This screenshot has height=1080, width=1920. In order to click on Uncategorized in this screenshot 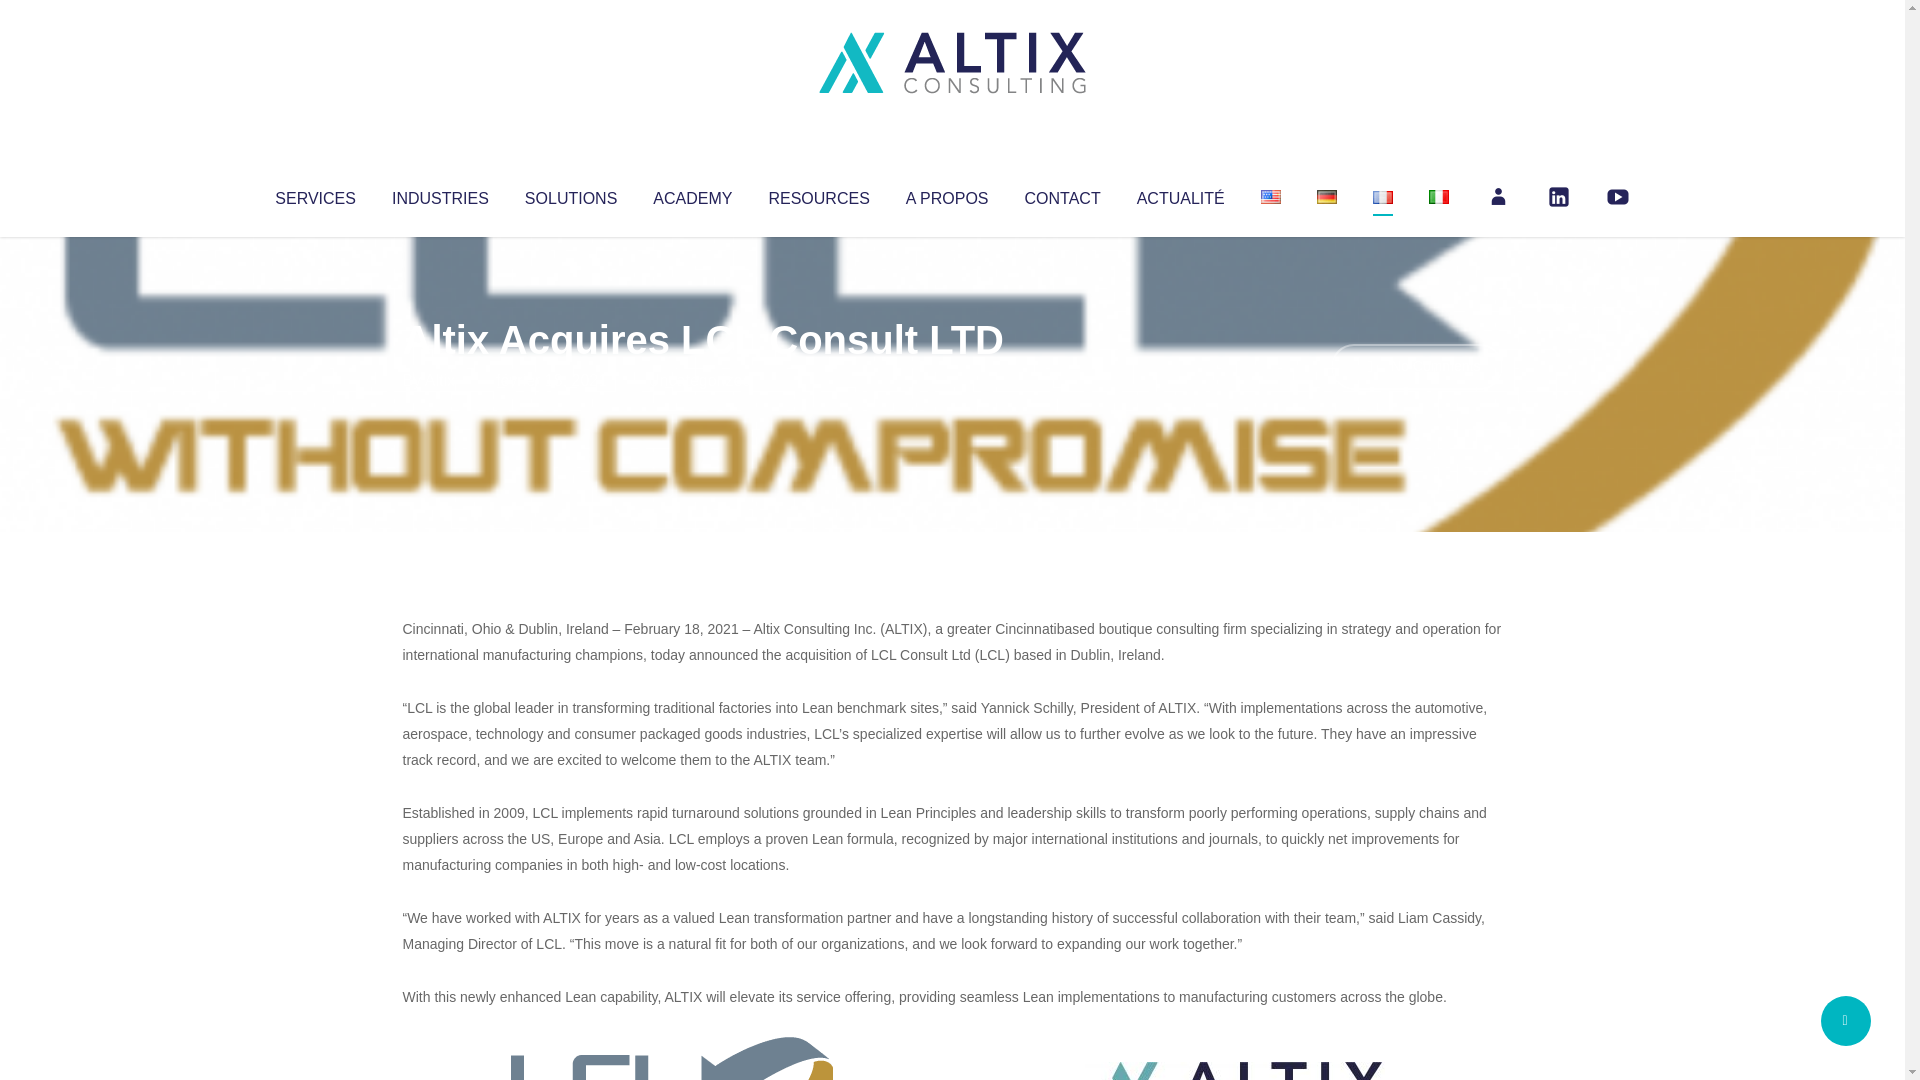, I will do `click(699, 380)`.